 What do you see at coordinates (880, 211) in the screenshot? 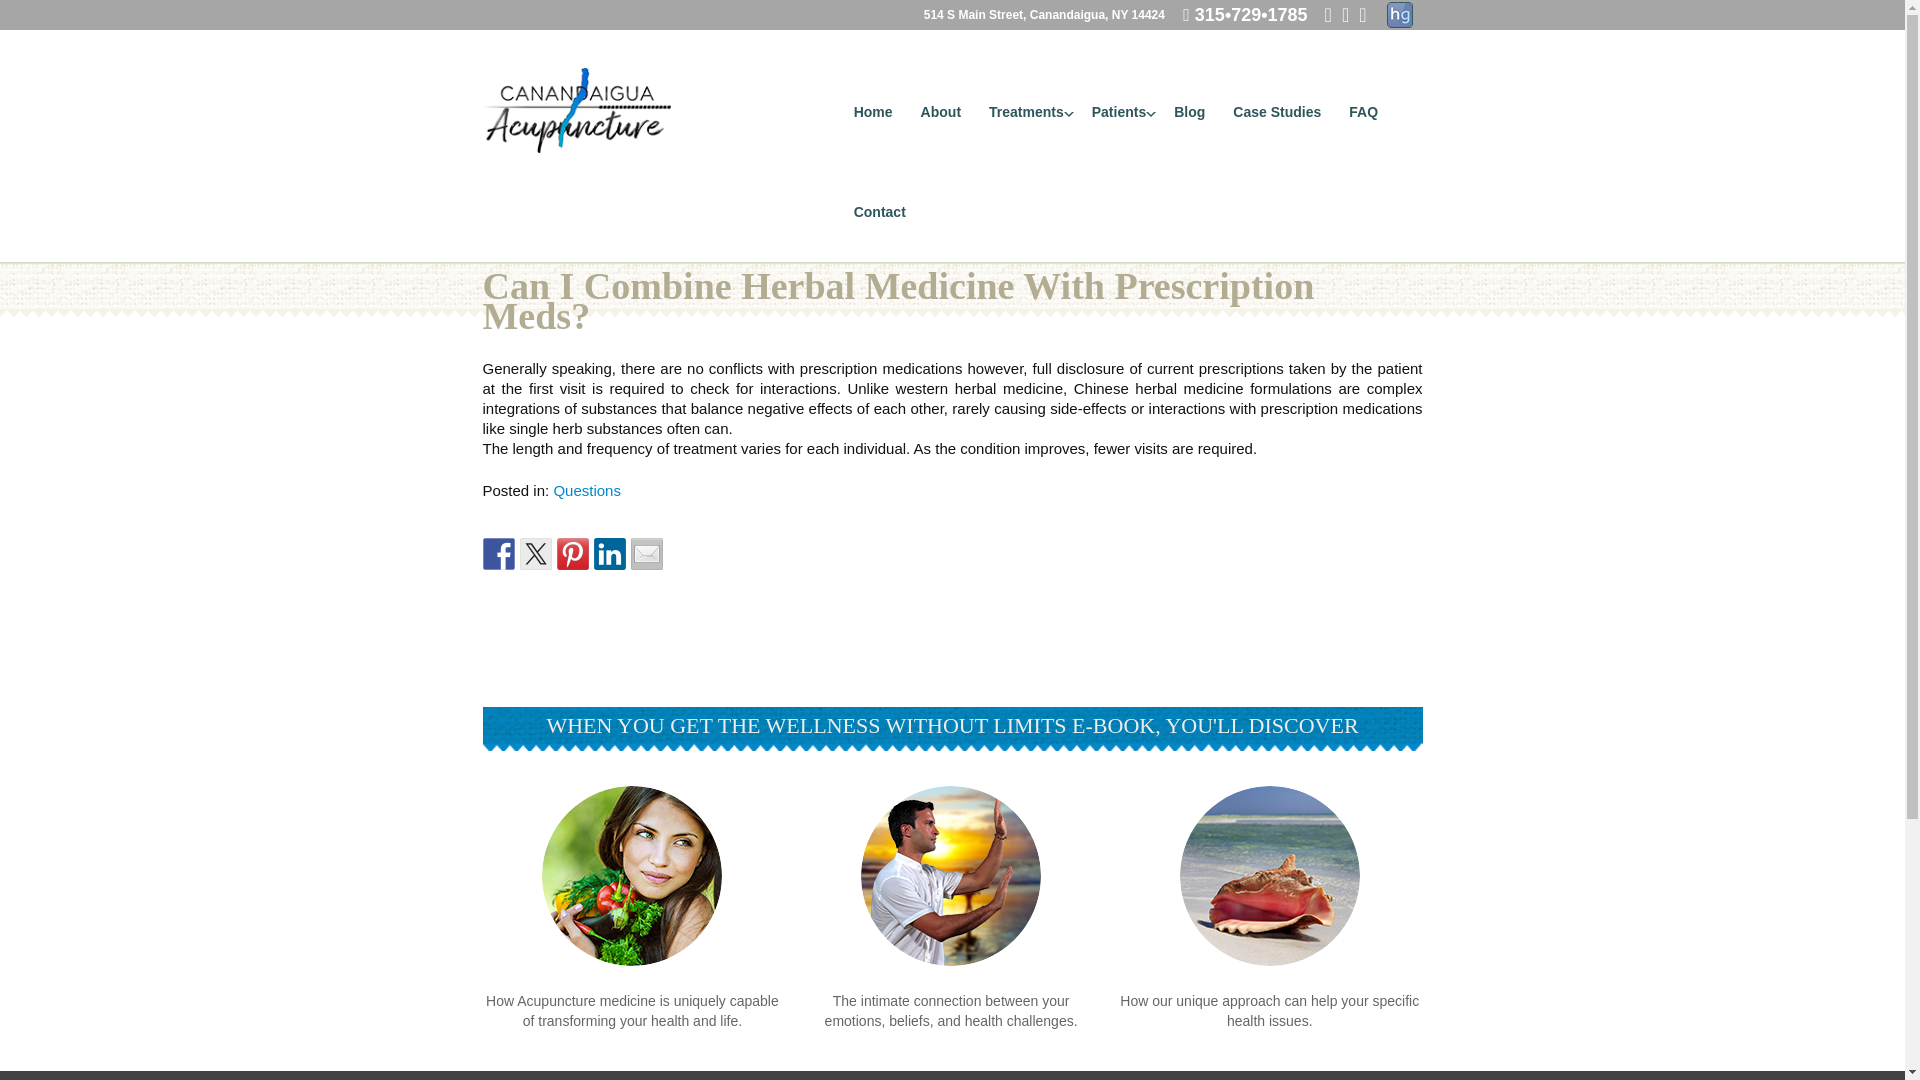
I see `Contact` at bounding box center [880, 211].